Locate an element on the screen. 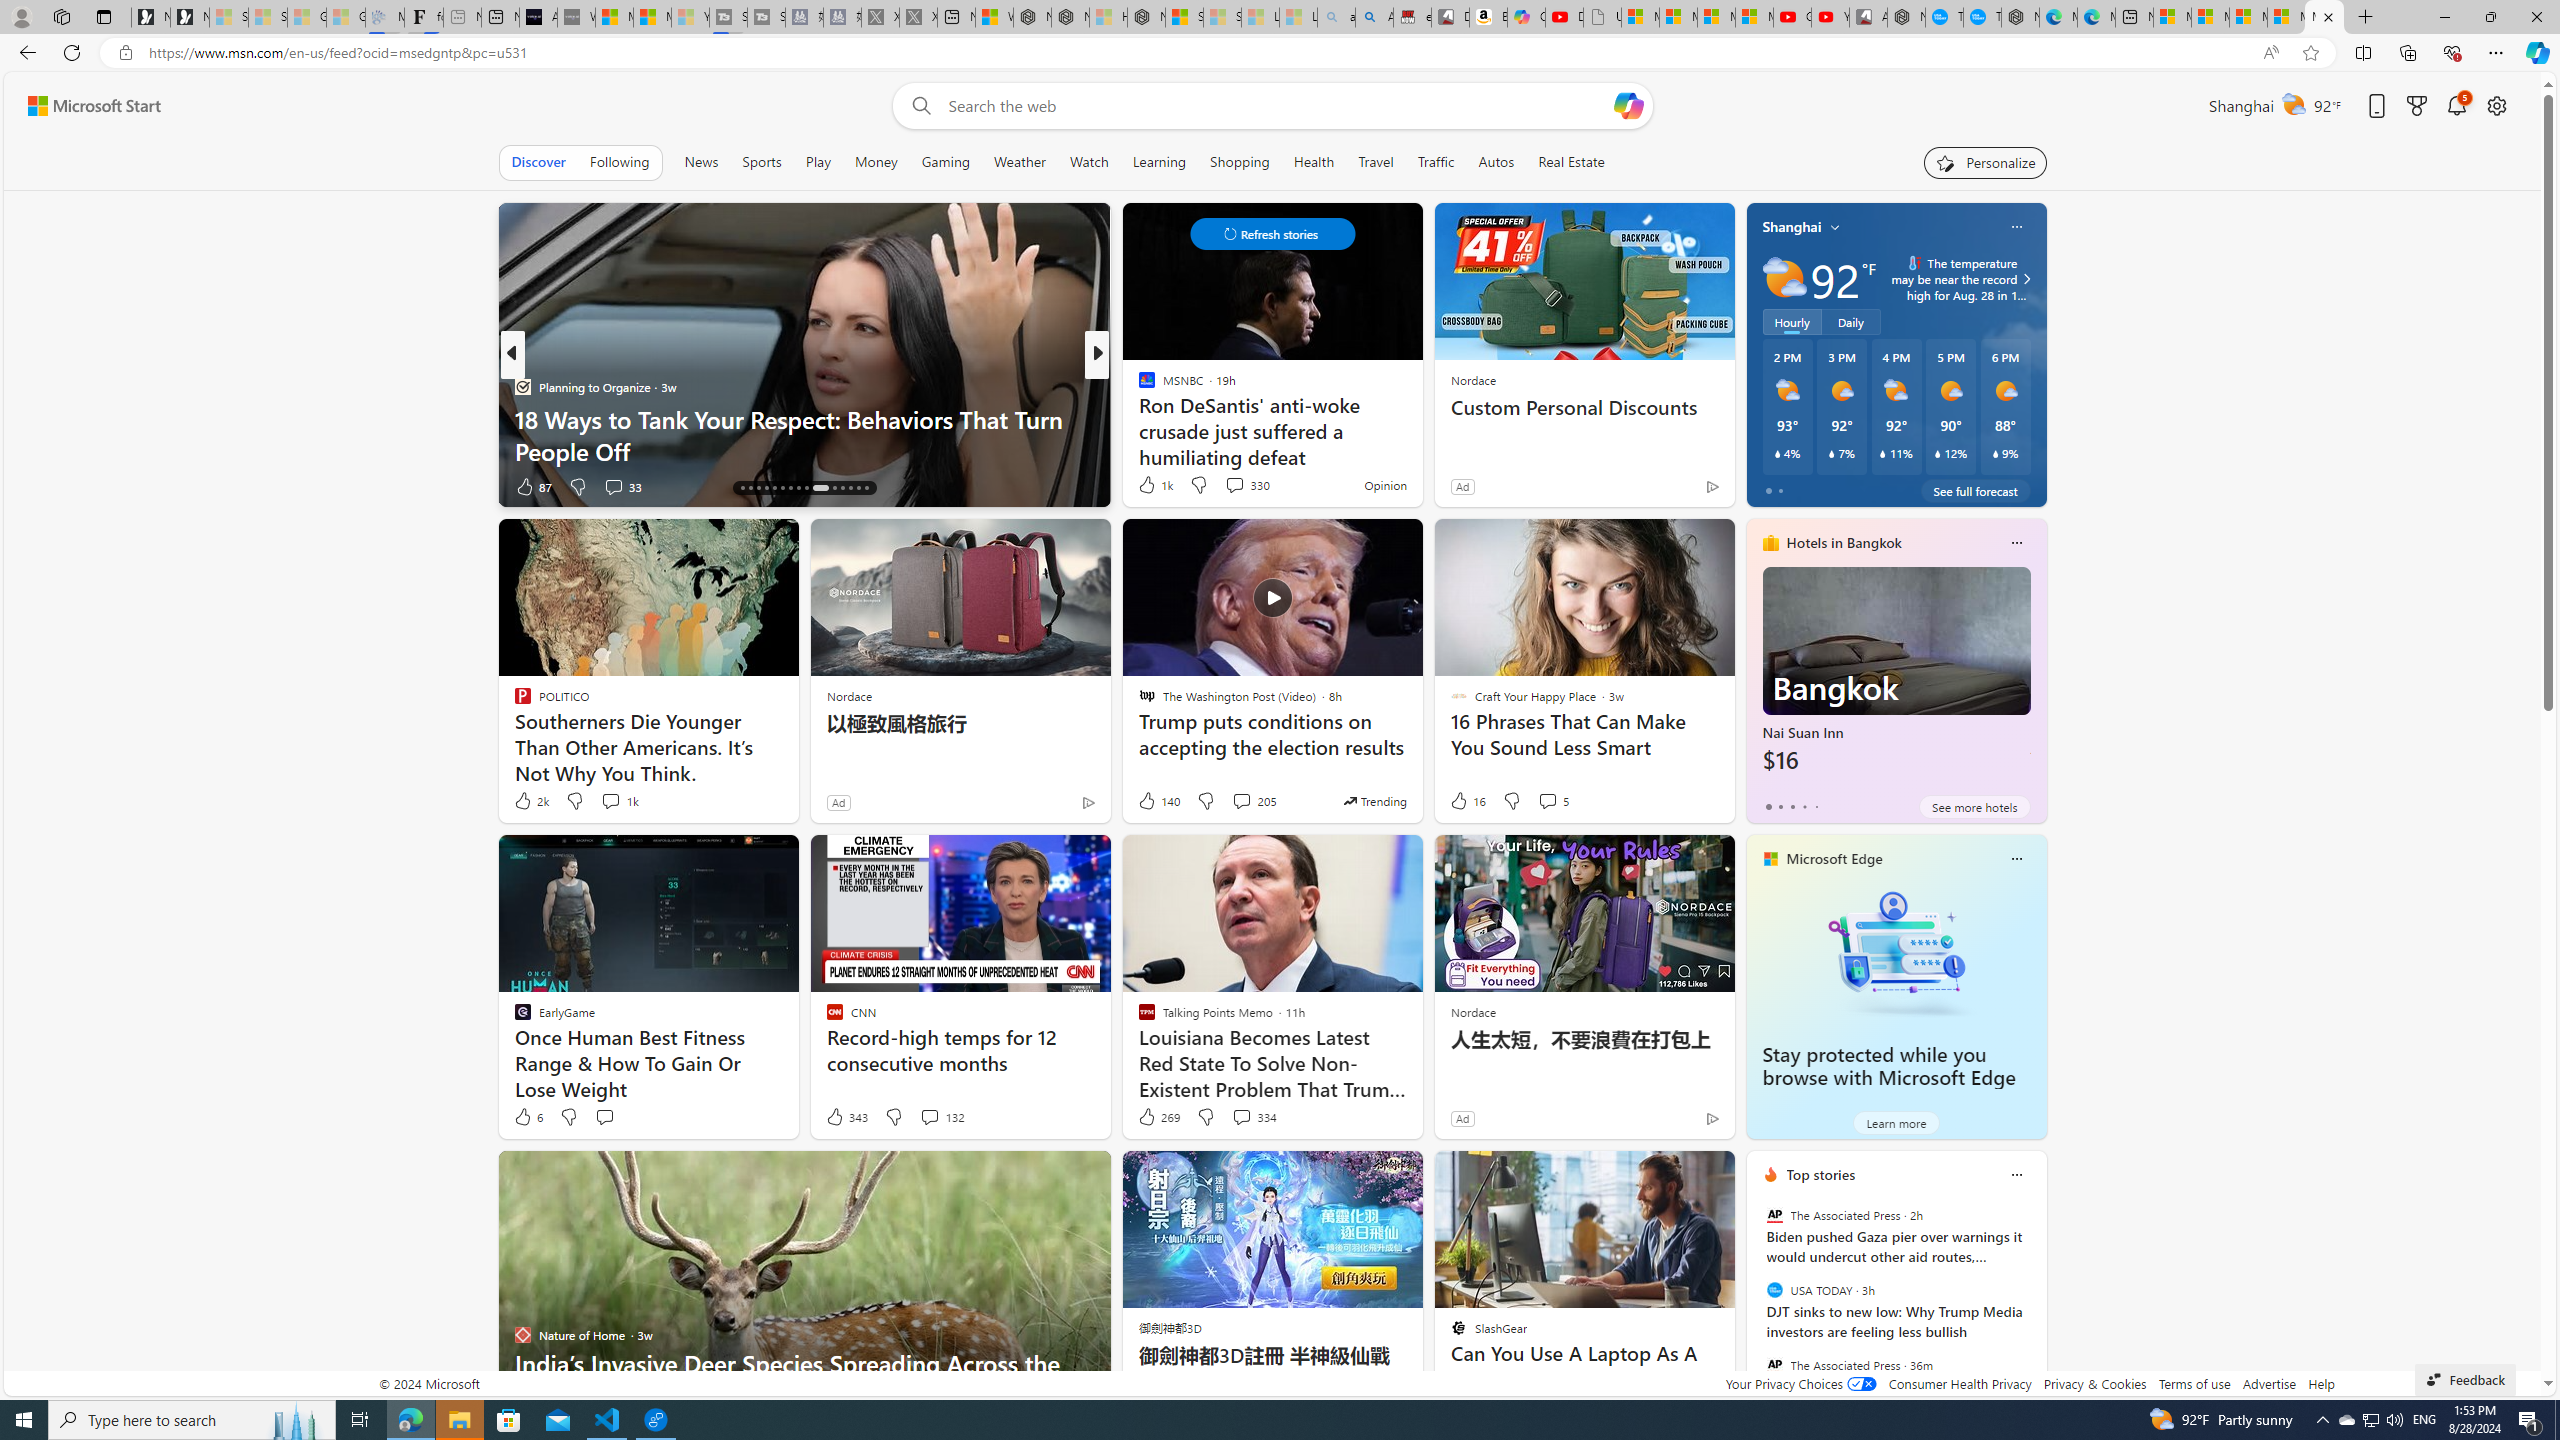  Nordace - Nordace Siena Is Not An Ordinary Backpack is located at coordinates (1146, 17).